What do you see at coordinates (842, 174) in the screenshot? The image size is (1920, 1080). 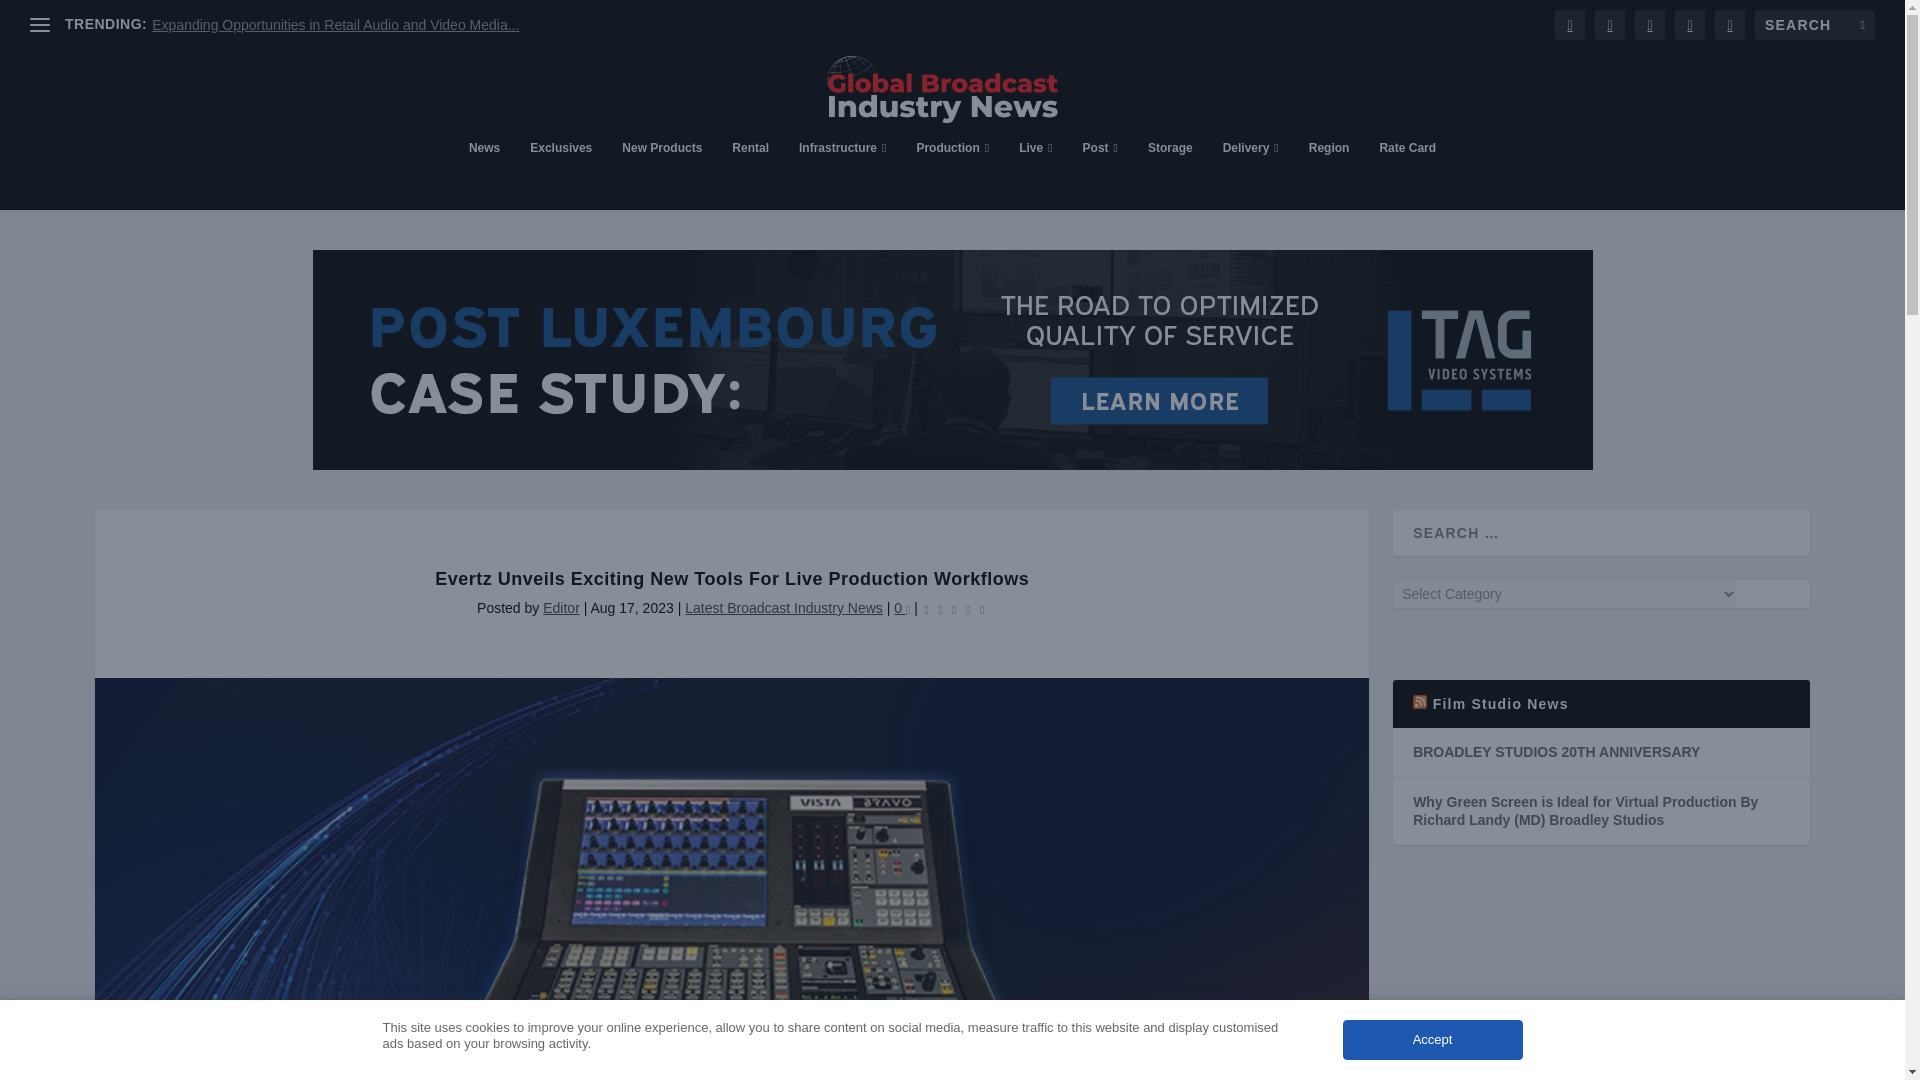 I see `Infrastructure` at bounding box center [842, 174].